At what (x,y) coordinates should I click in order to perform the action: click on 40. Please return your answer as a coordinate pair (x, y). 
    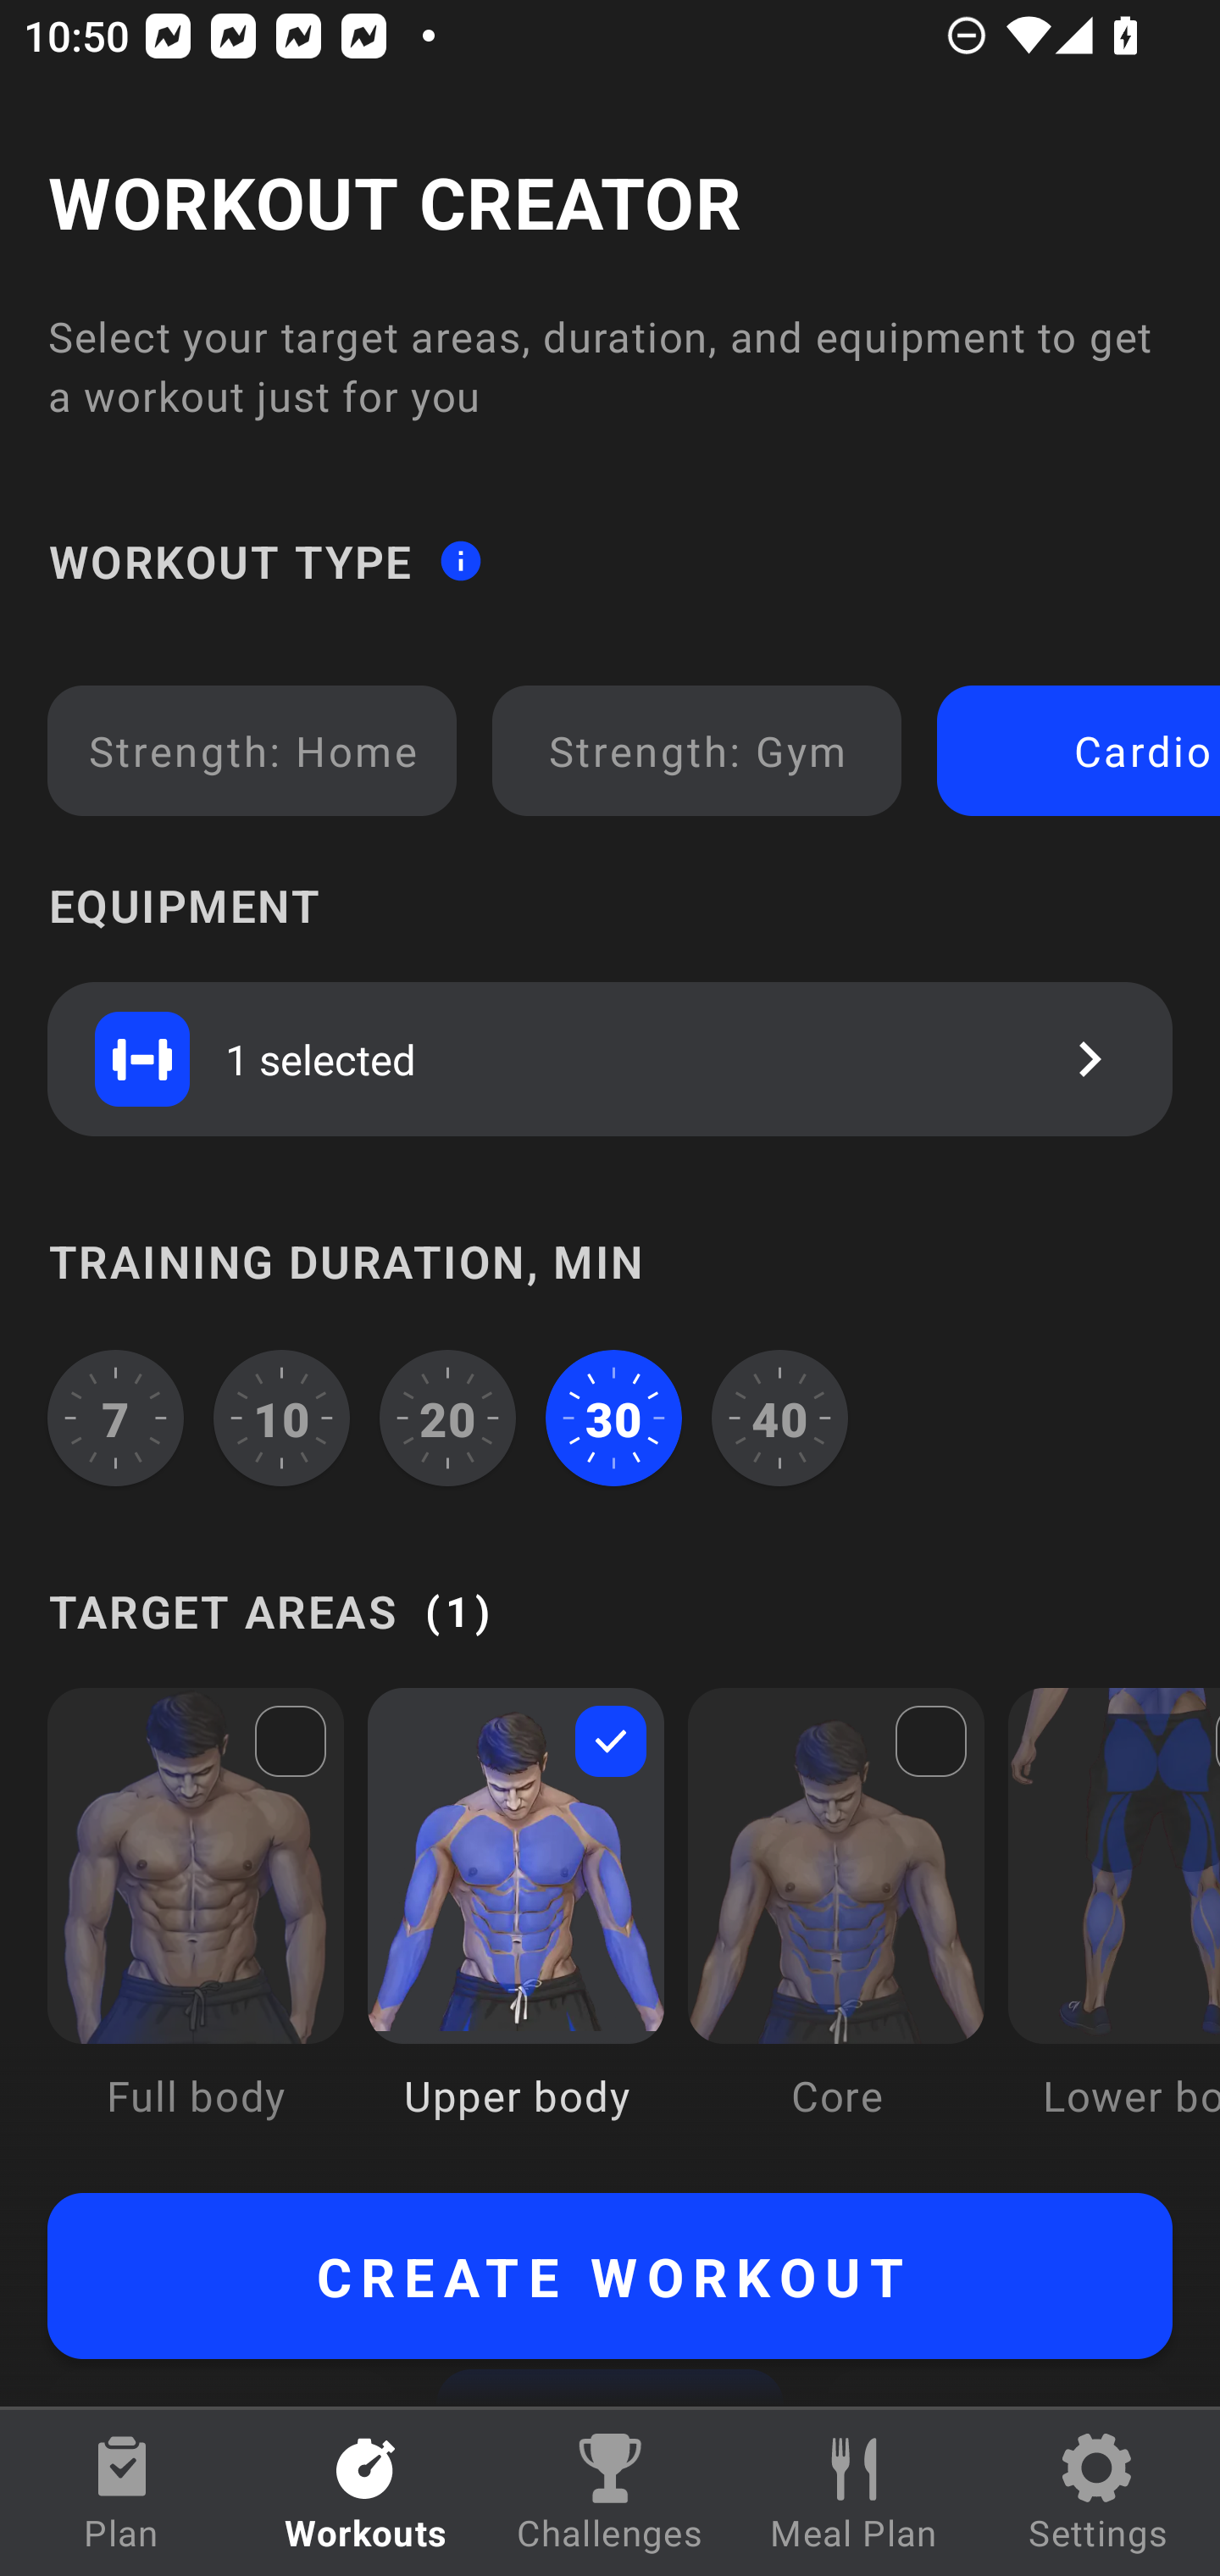
    Looking at the image, I should click on (779, 1418).